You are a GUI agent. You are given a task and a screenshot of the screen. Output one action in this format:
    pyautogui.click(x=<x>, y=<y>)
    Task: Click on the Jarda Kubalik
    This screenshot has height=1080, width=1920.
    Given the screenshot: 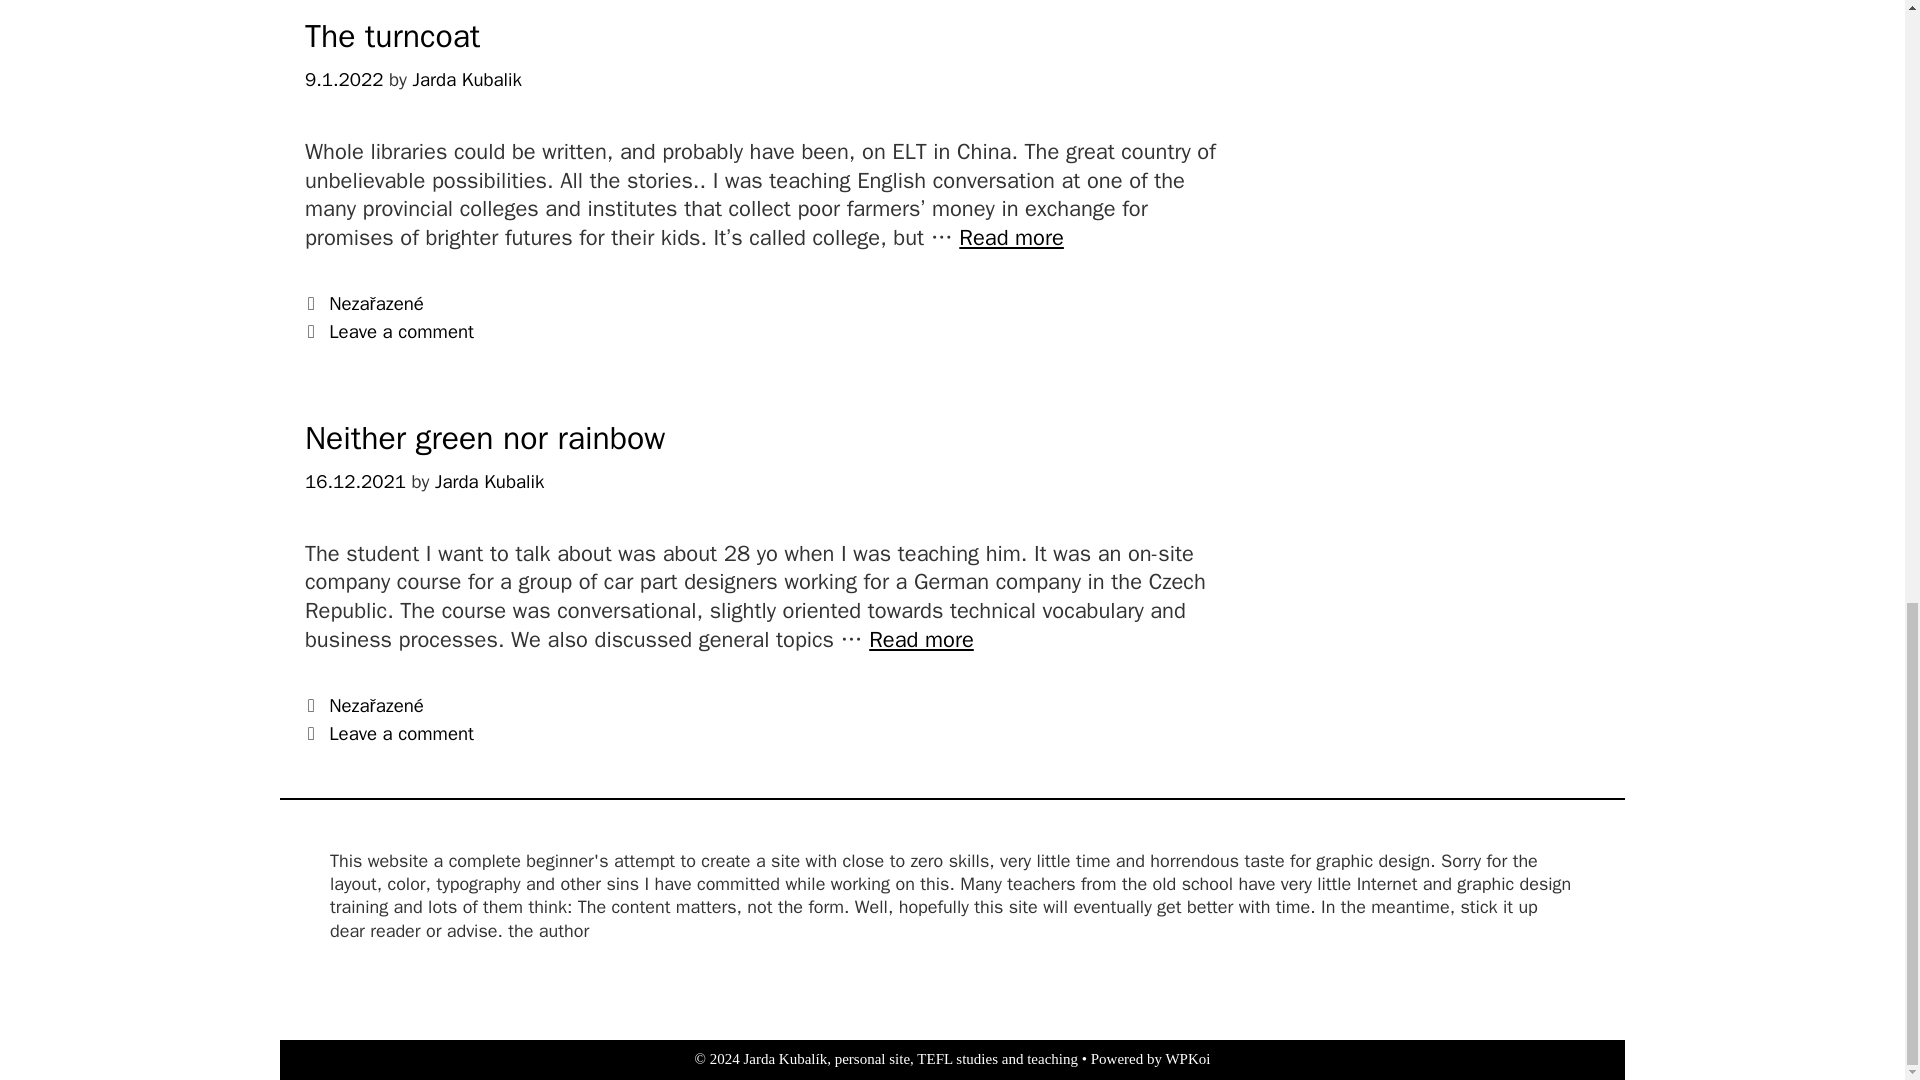 What is the action you would take?
    pyautogui.click(x=1010, y=237)
    